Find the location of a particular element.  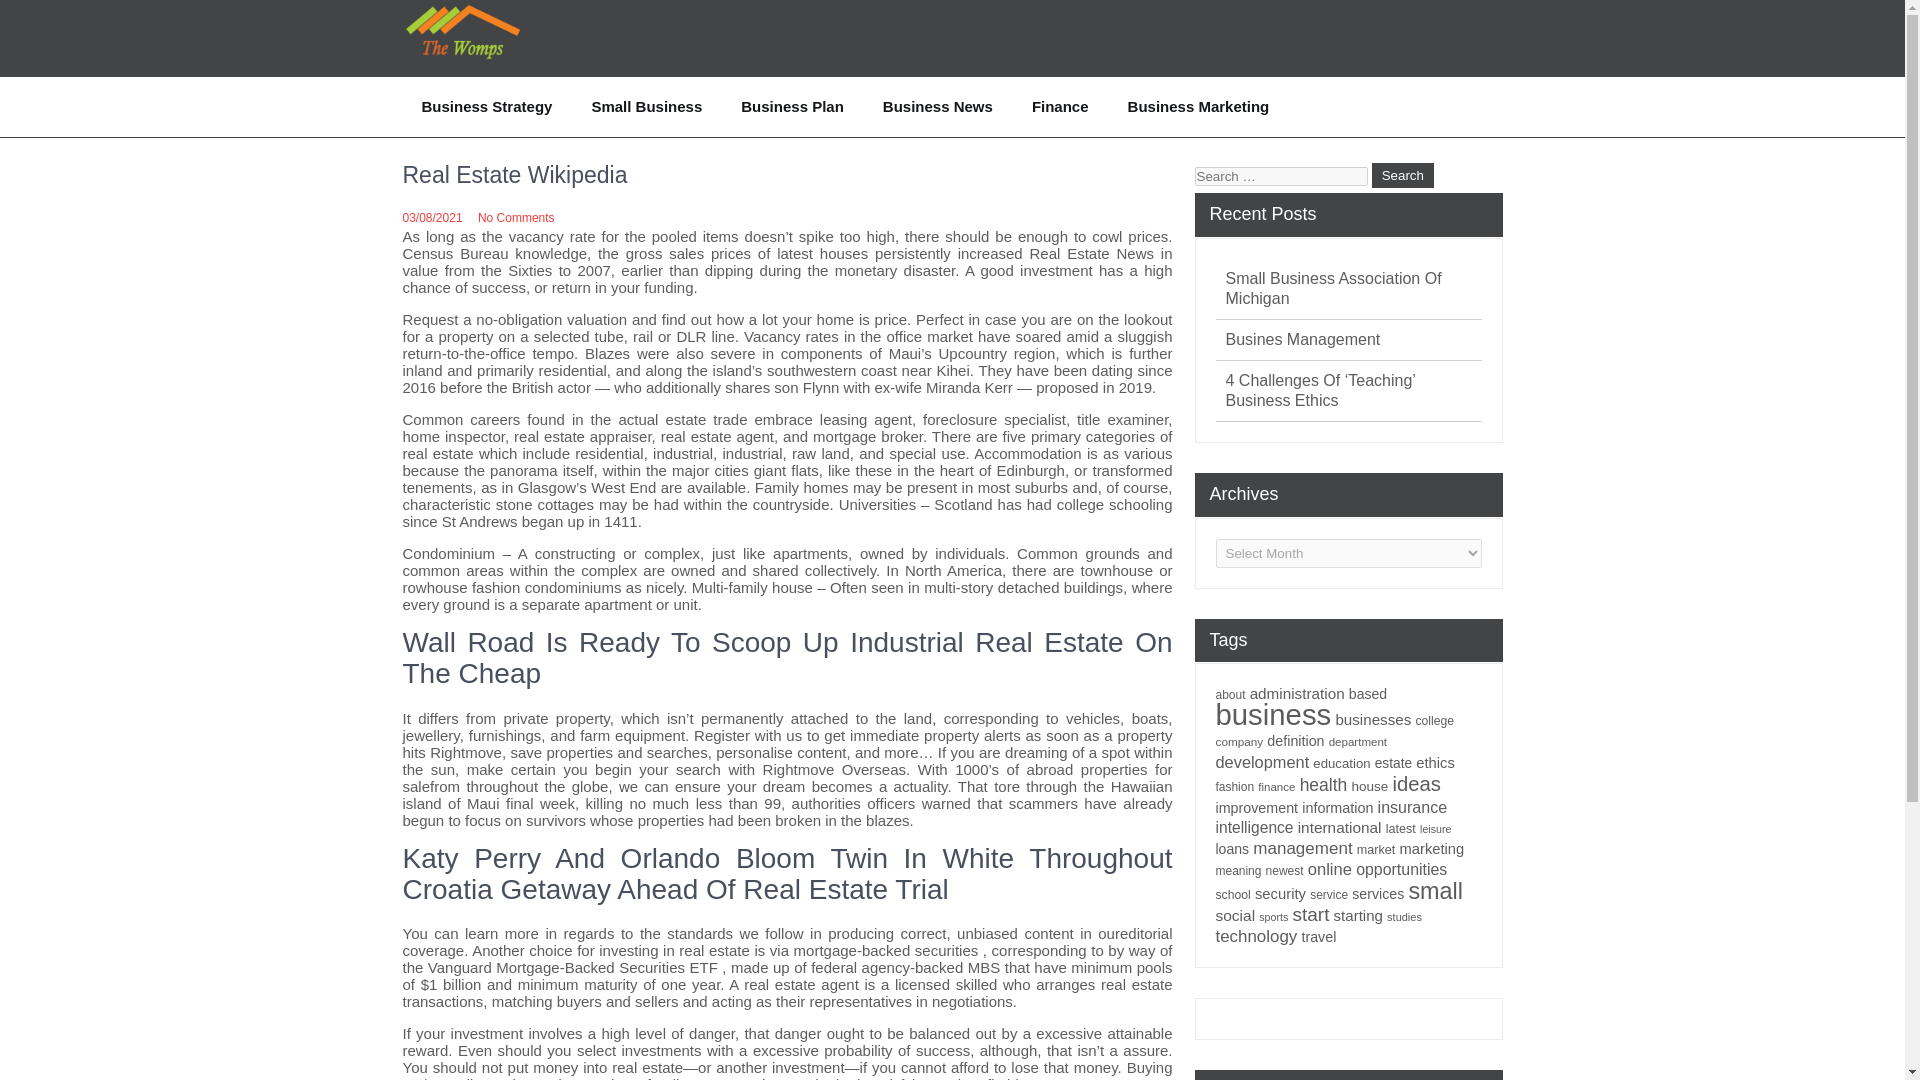

insurance is located at coordinates (1412, 807).